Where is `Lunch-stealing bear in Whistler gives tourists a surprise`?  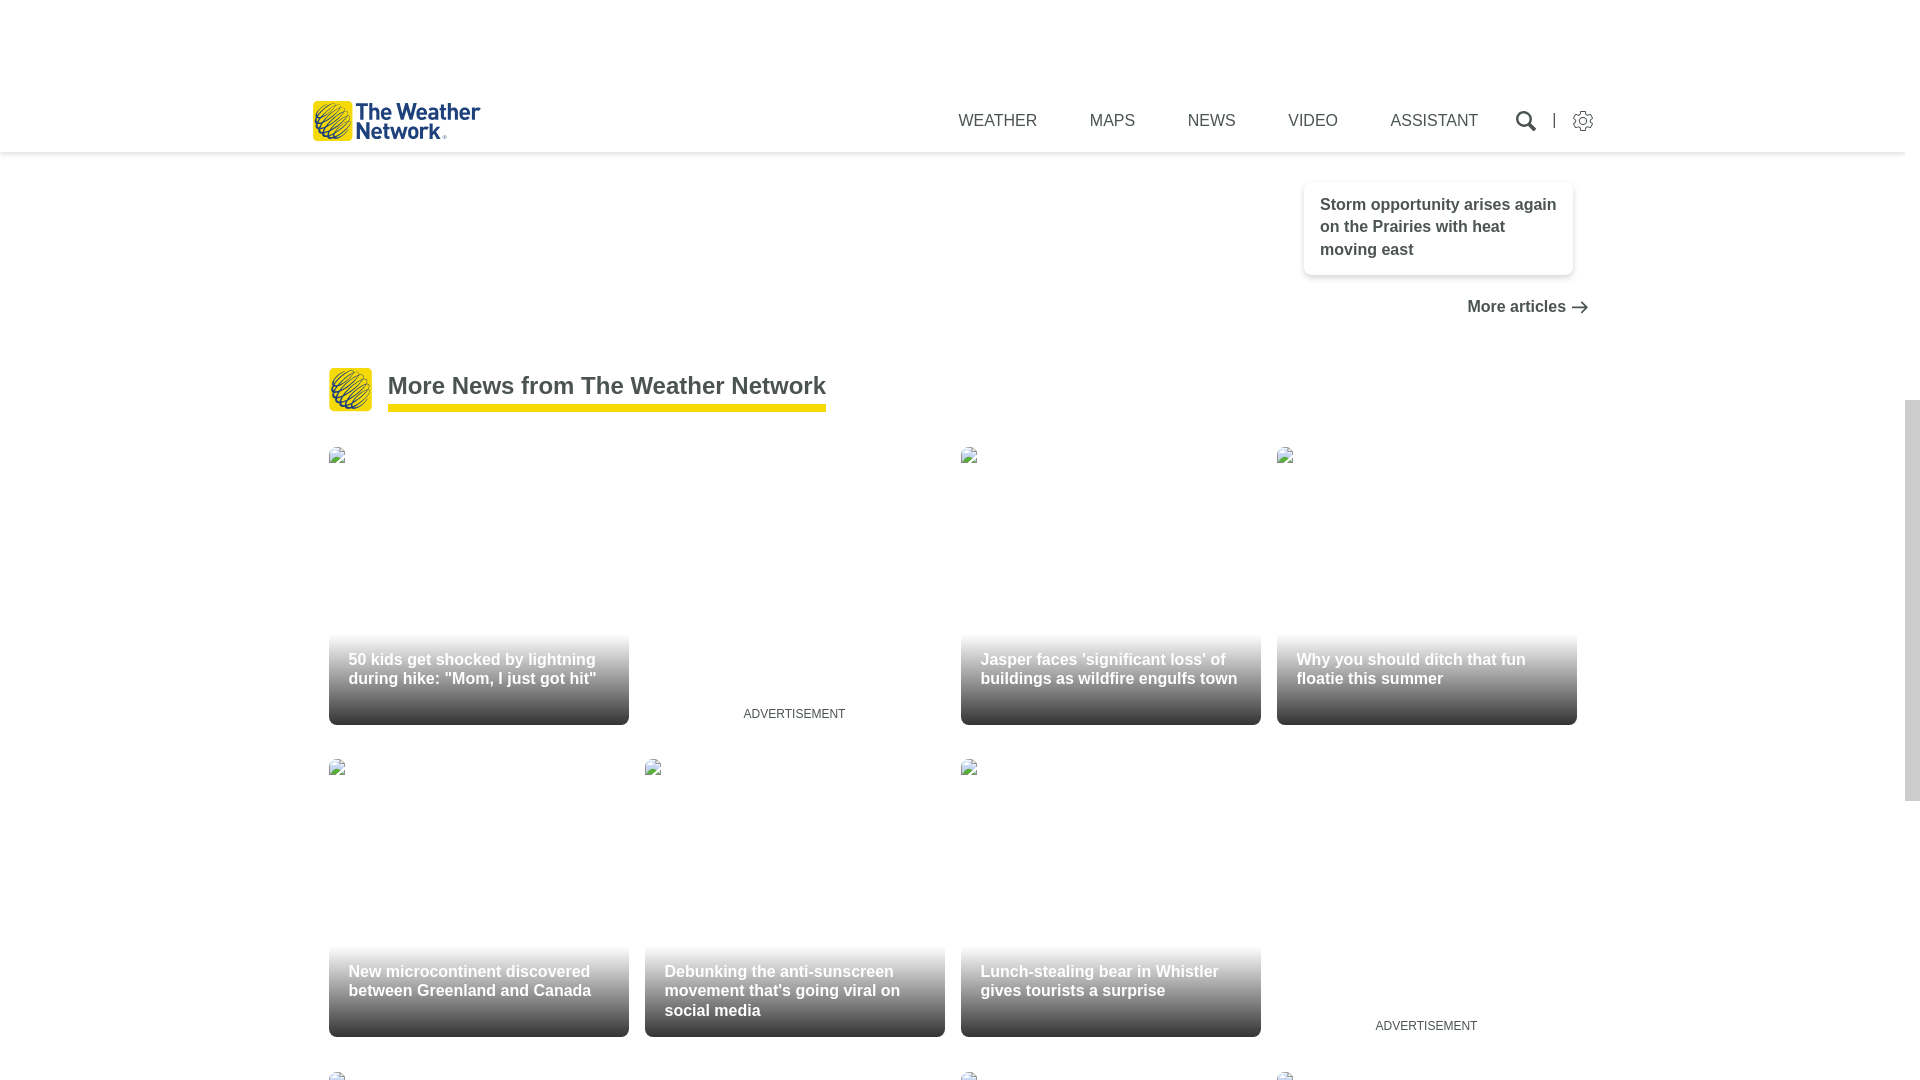 Lunch-stealing bear in Whistler gives tourists a surprise is located at coordinates (1110, 898).